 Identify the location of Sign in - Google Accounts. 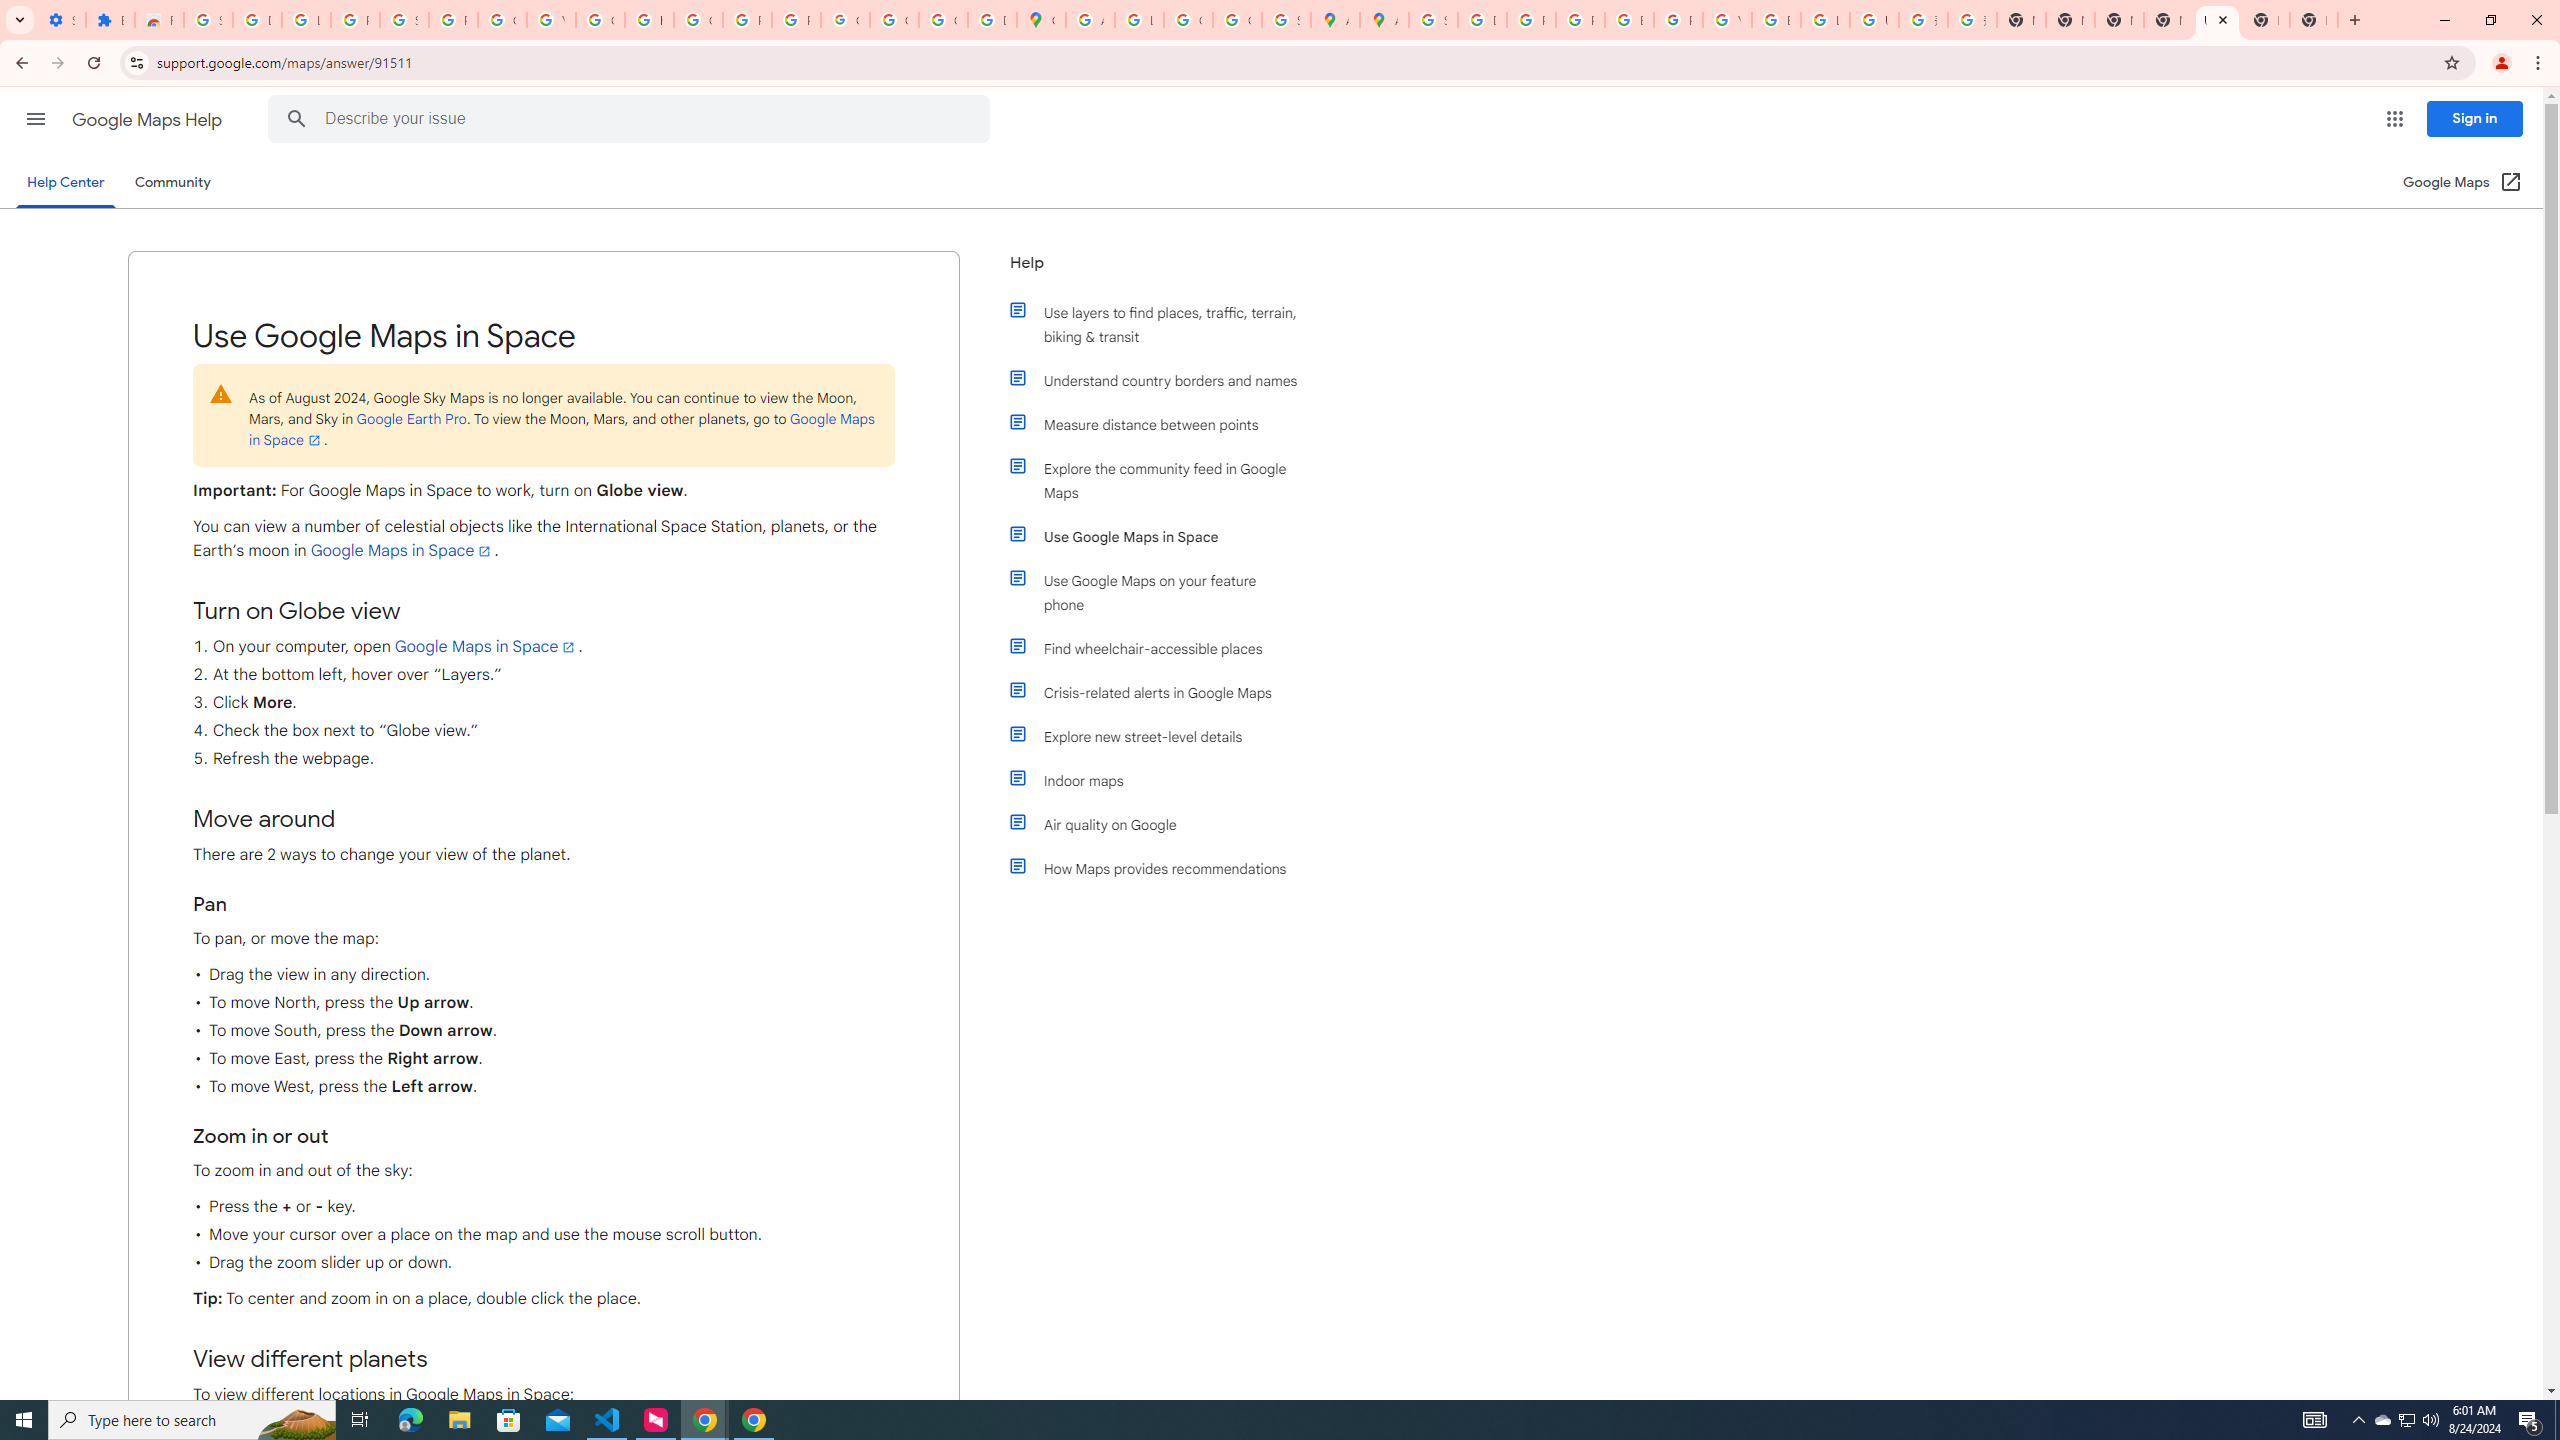
(404, 20).